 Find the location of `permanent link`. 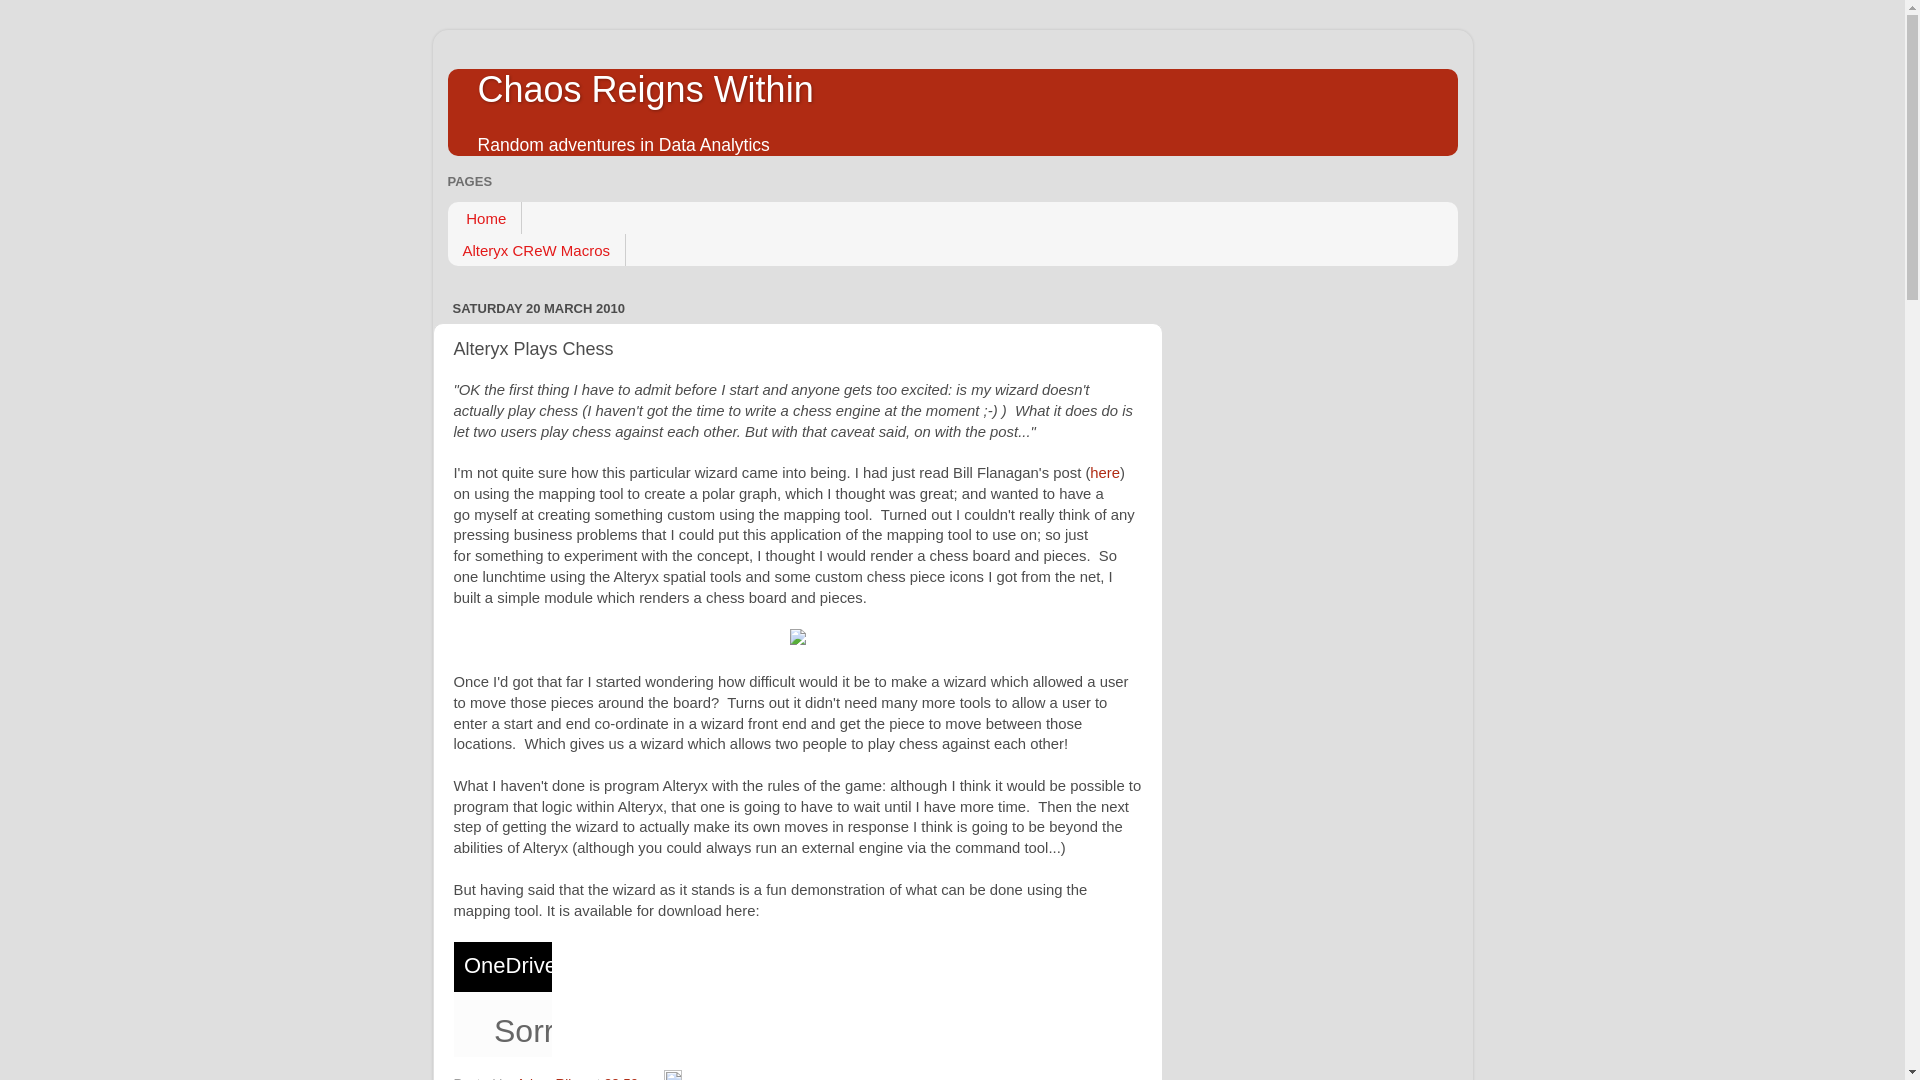

permanent link is located at coordinates (620, 1078).